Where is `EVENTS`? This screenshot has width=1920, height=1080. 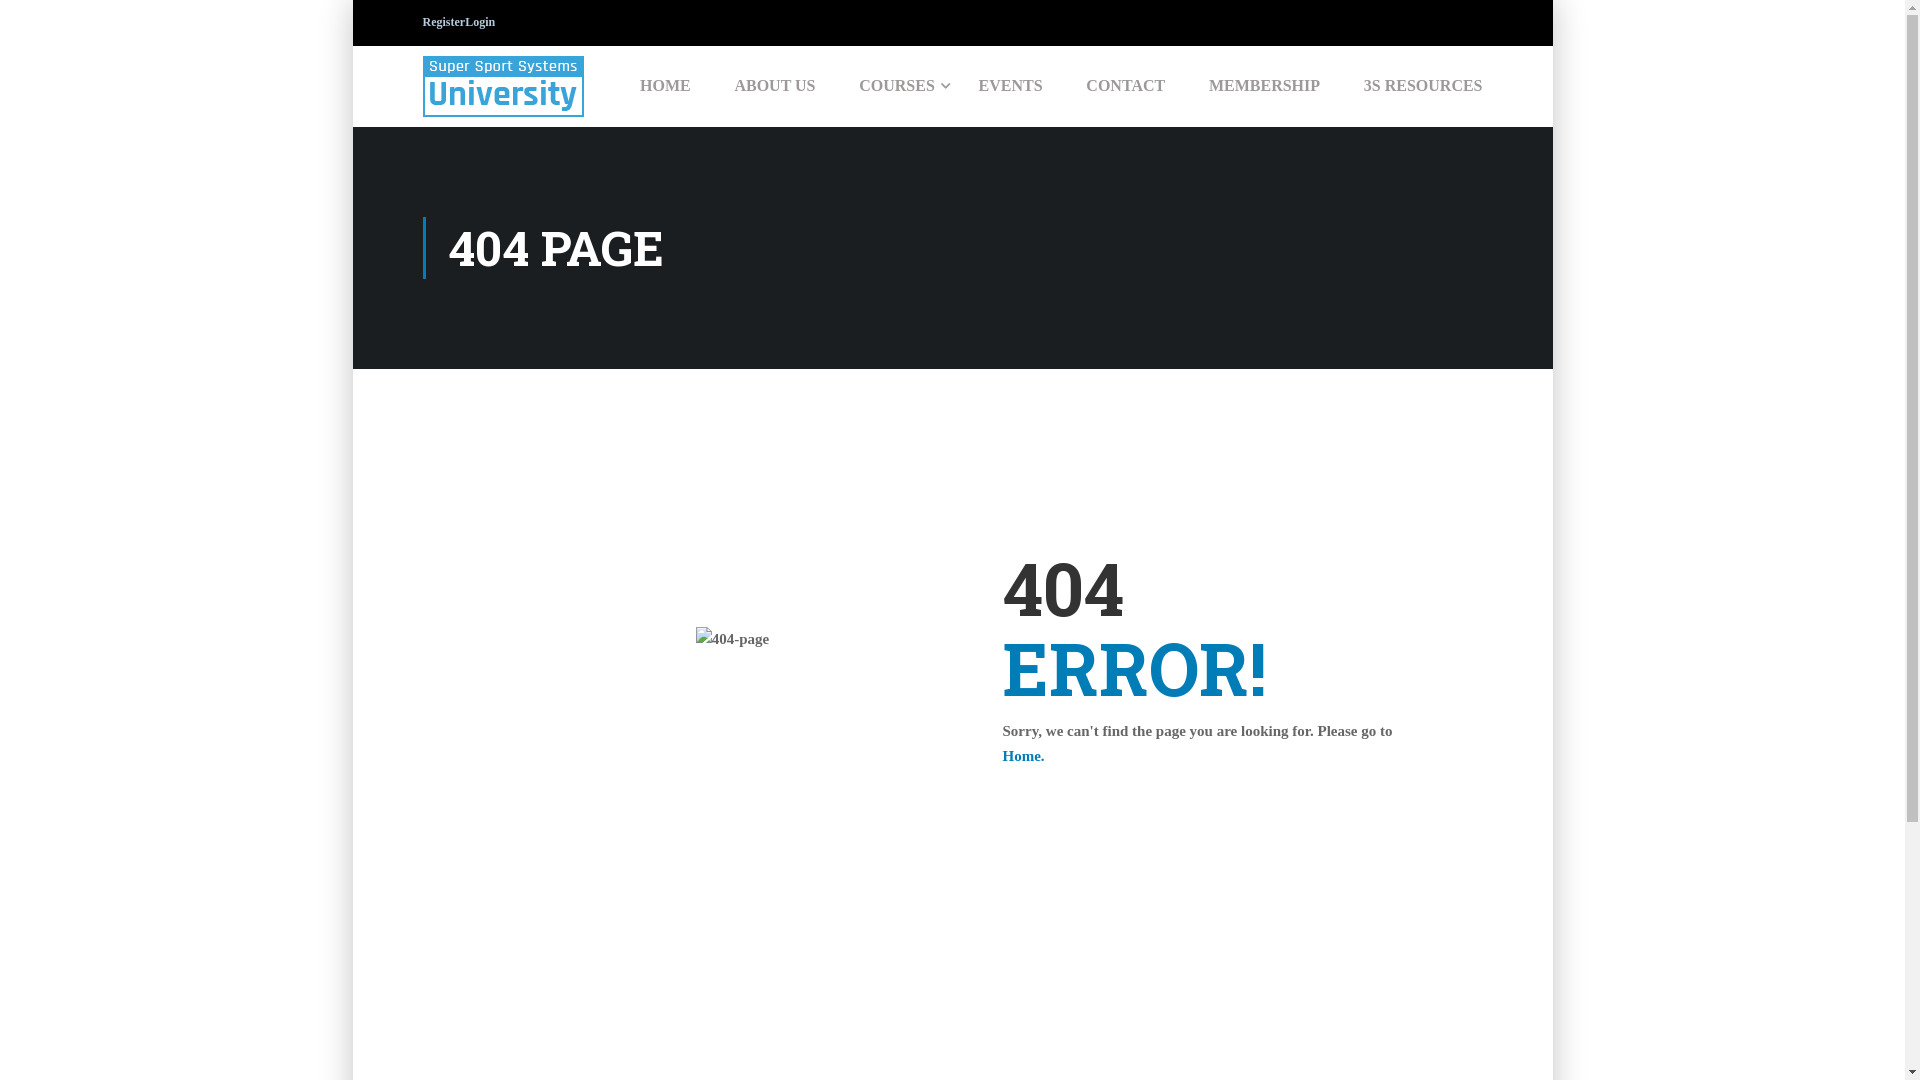
EVENTS is located at coordinates (1011, 86).